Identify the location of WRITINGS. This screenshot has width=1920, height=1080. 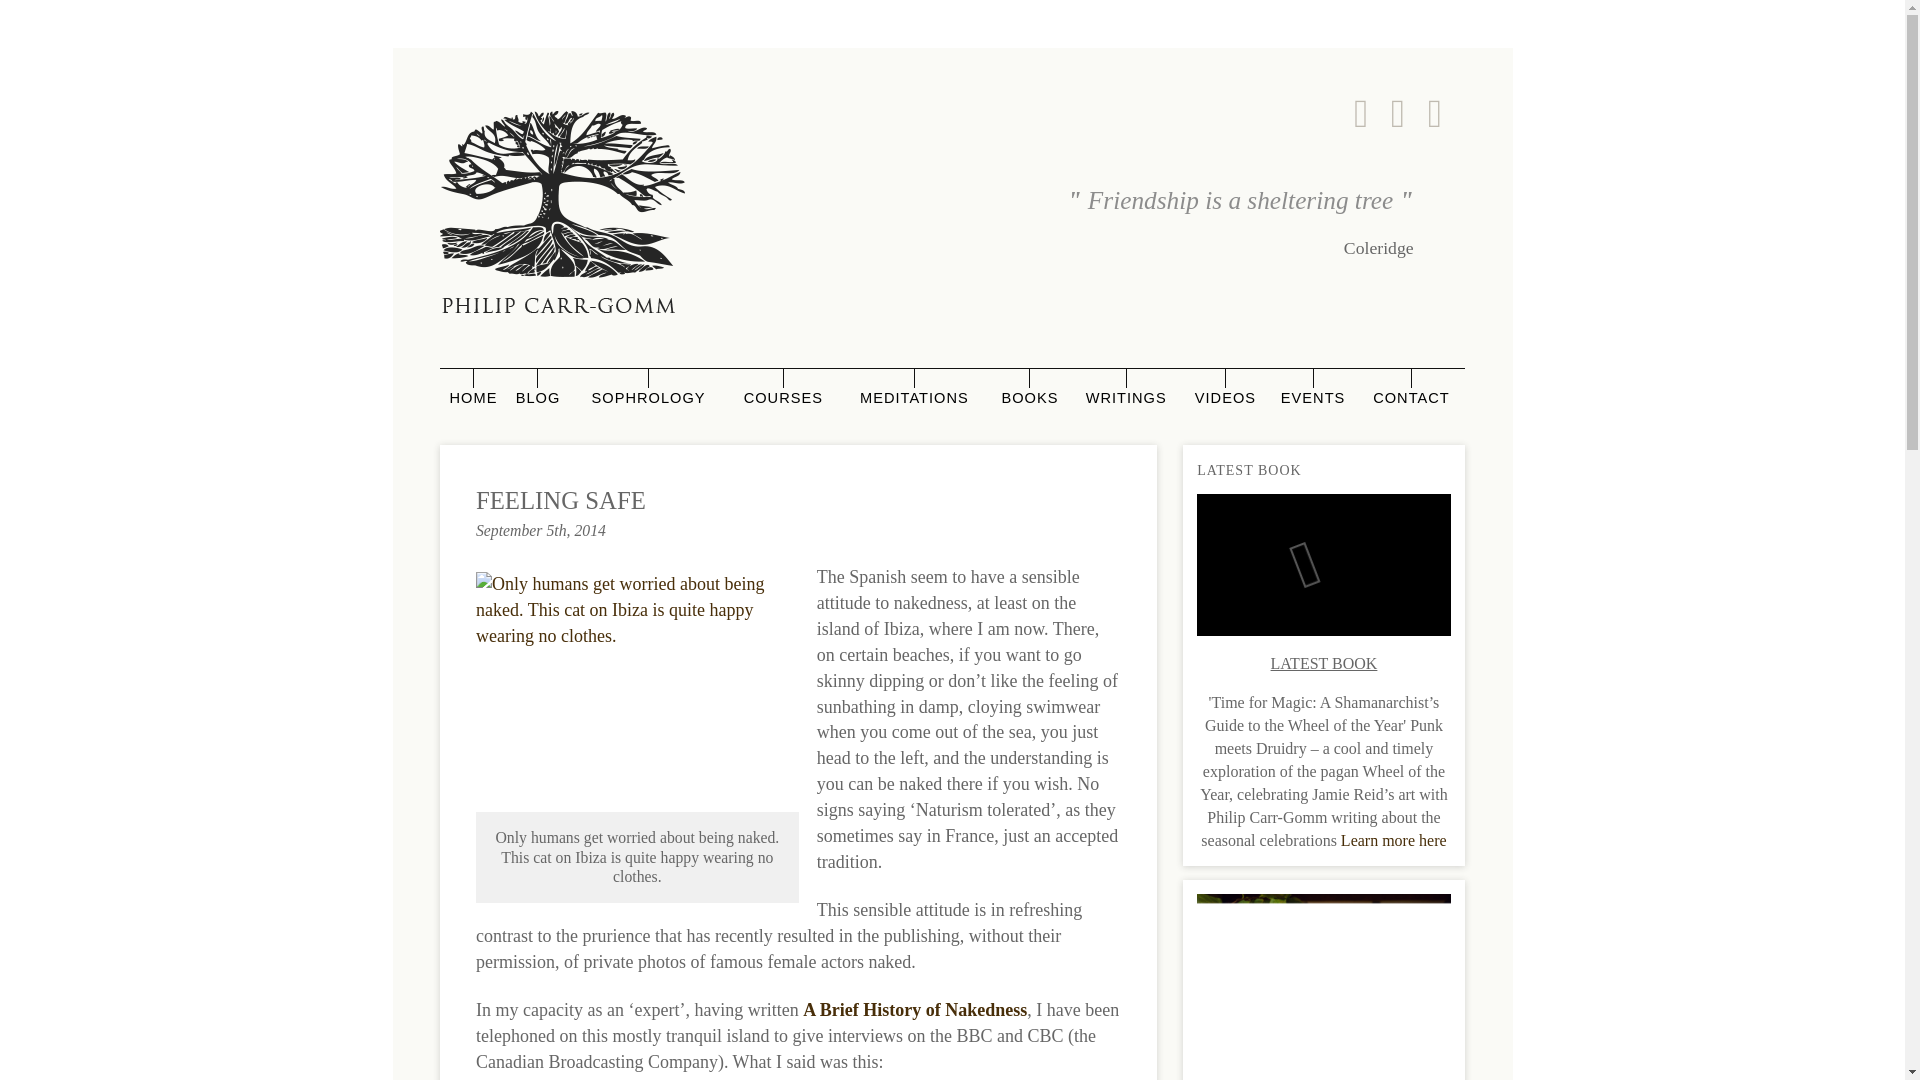
(1126, 398).